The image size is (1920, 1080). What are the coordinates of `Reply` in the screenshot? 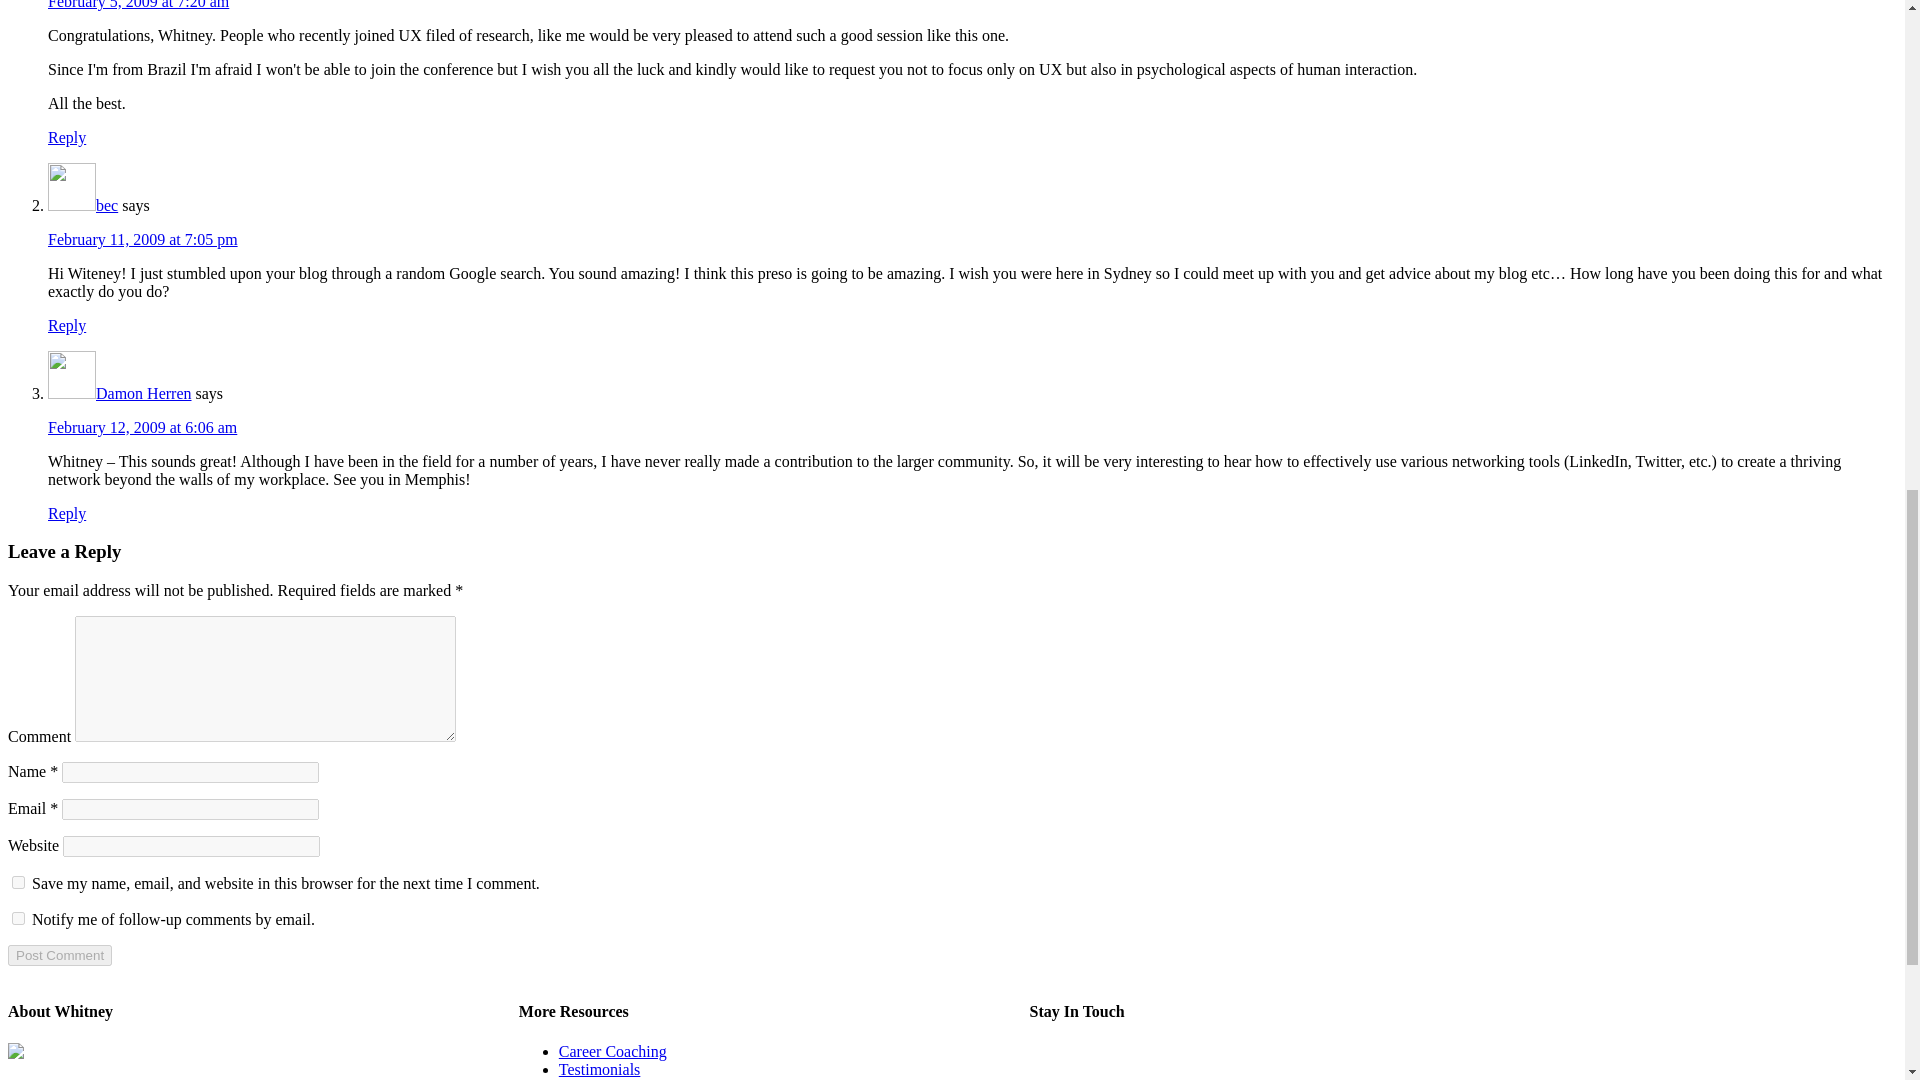 It's located at (67, 136).